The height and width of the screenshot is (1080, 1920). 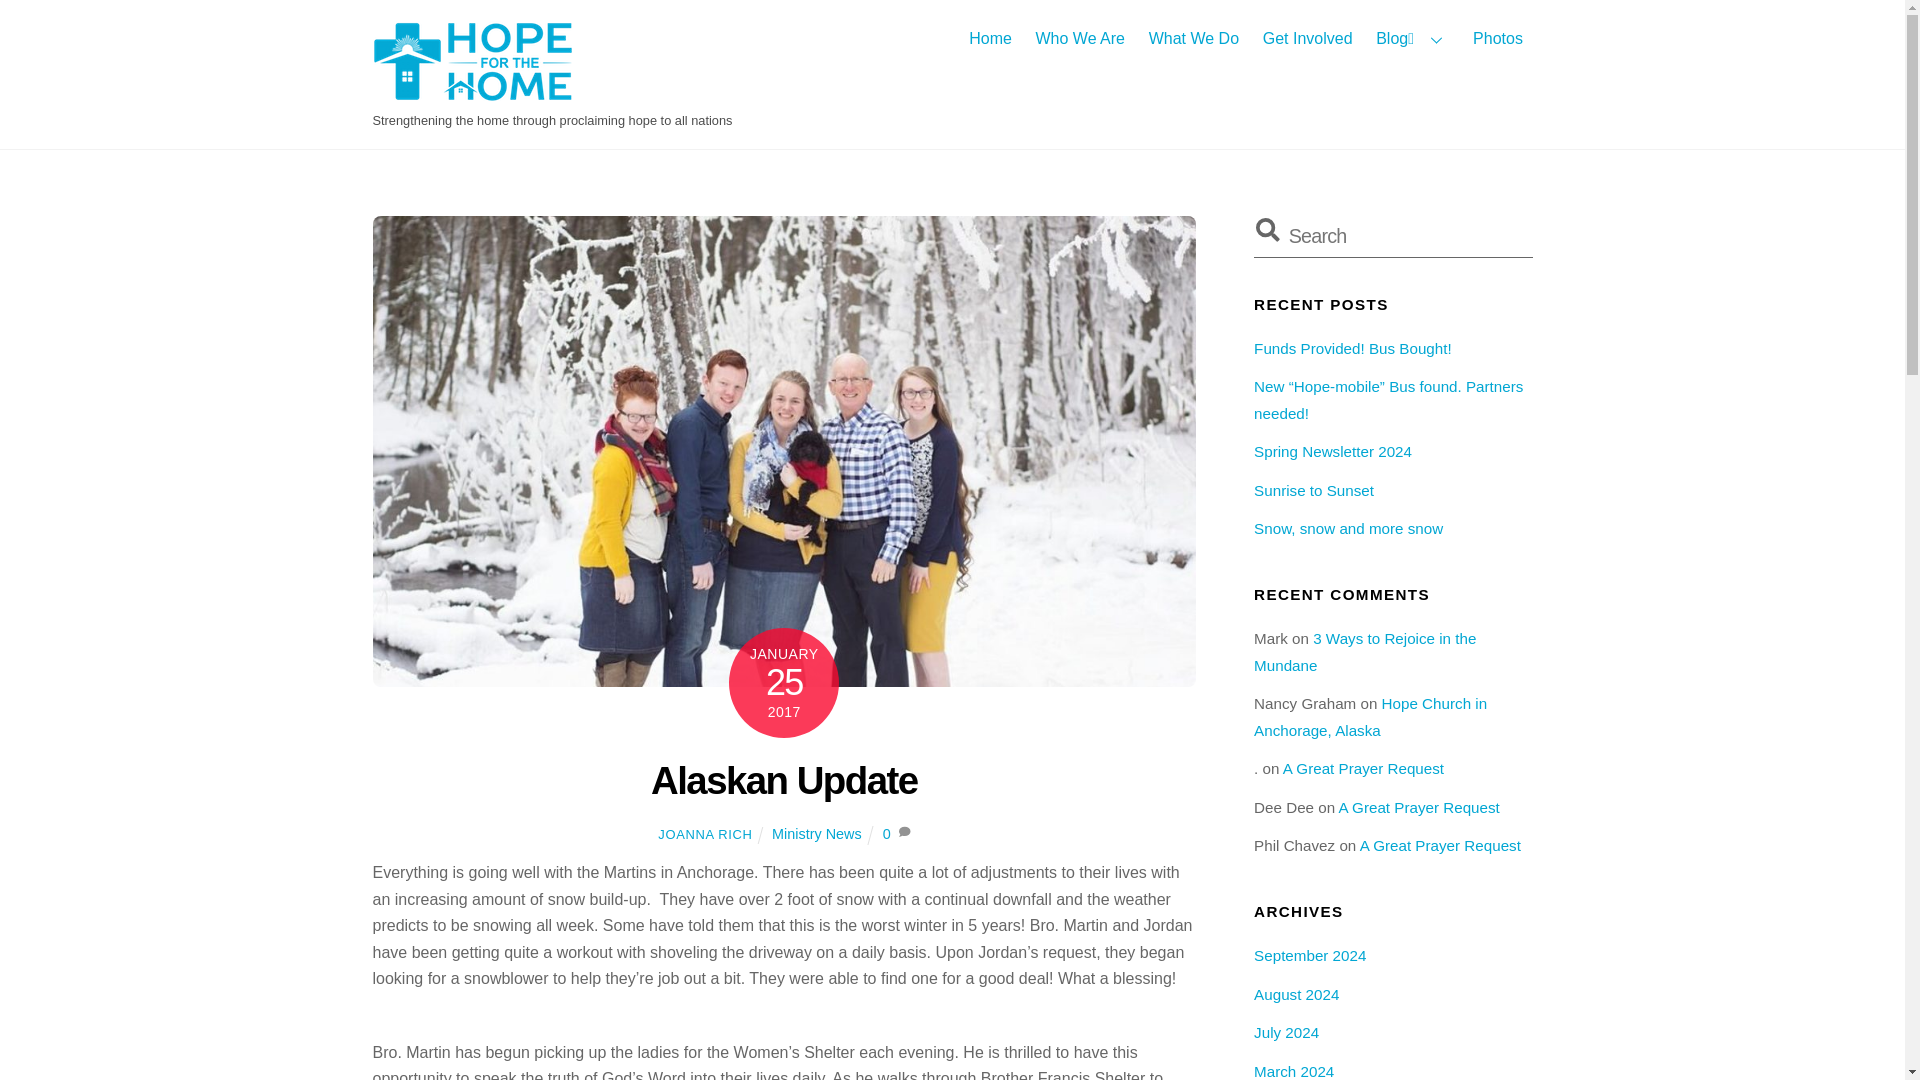 I want to click on Spring Newsletter 2024, so click(x=1332, y=451).